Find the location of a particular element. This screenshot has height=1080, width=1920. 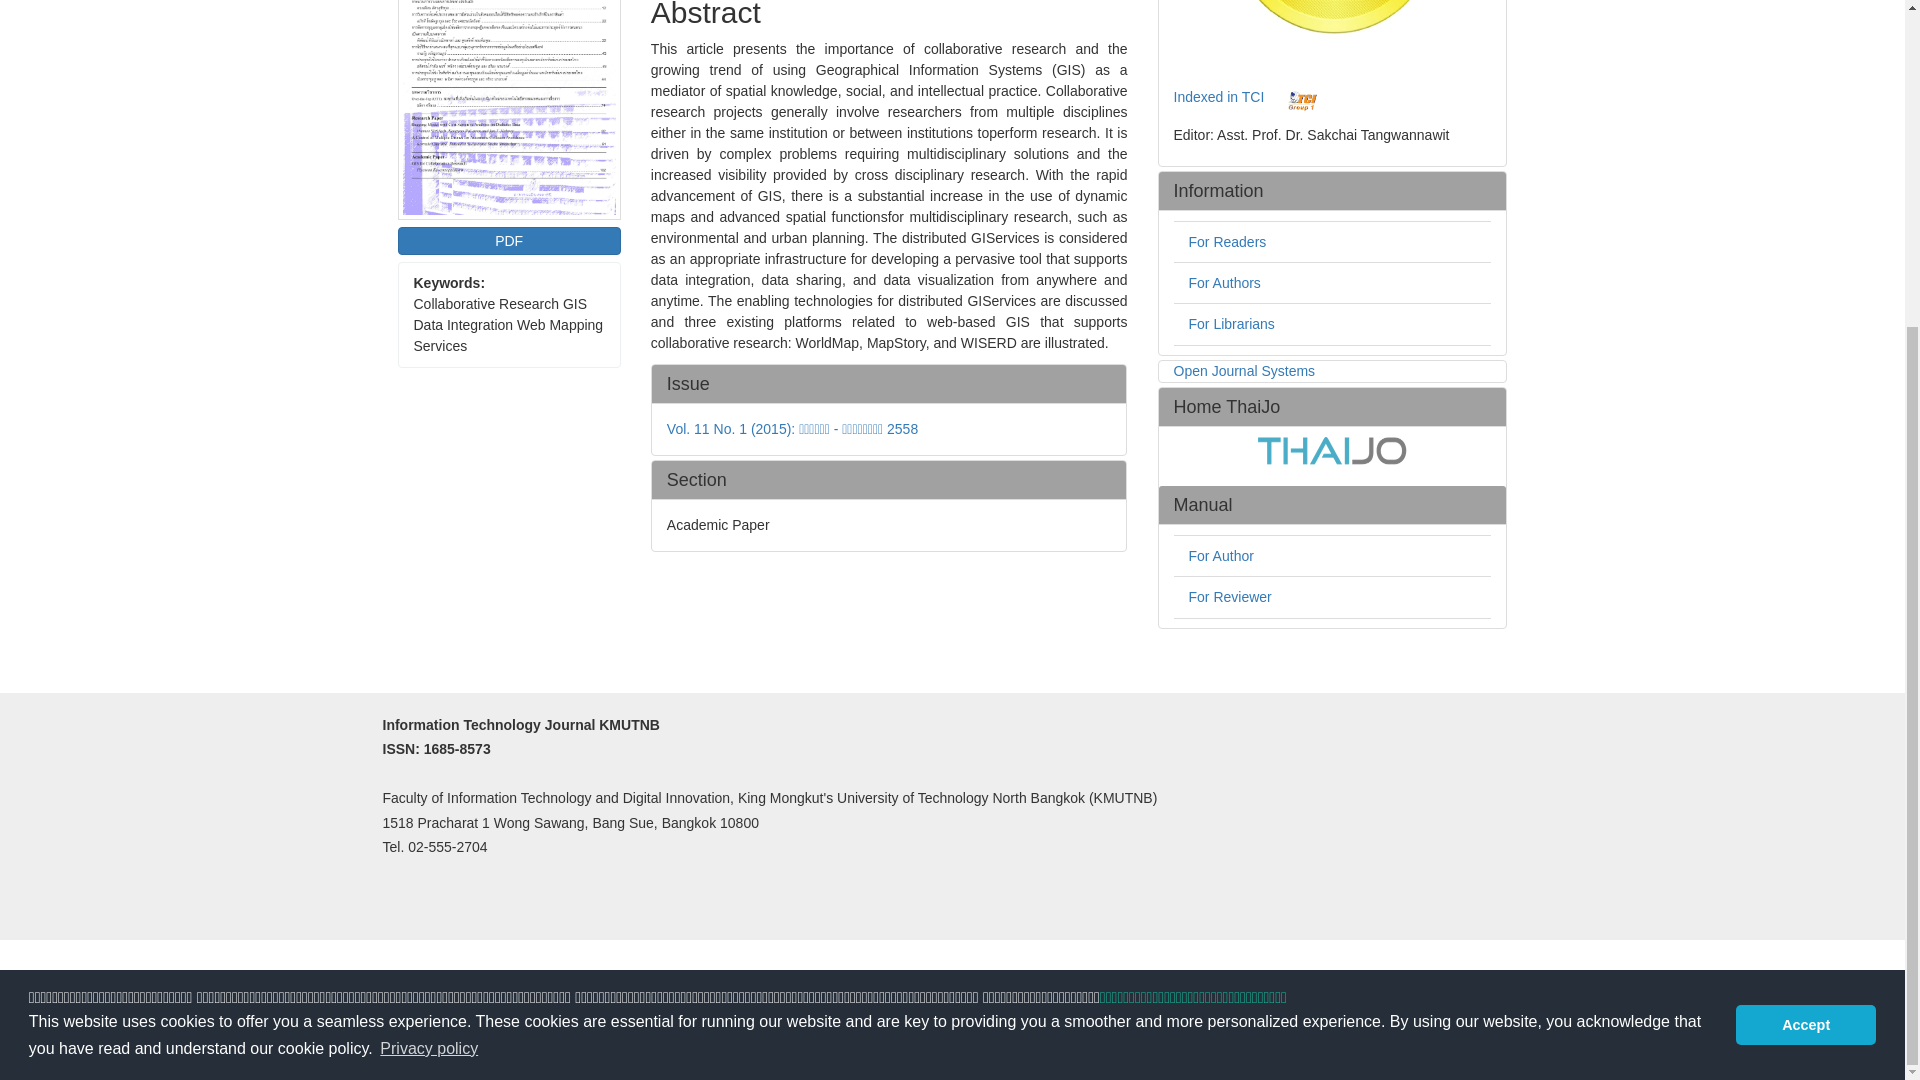

For Authors is located at coordinates (1224, 282).